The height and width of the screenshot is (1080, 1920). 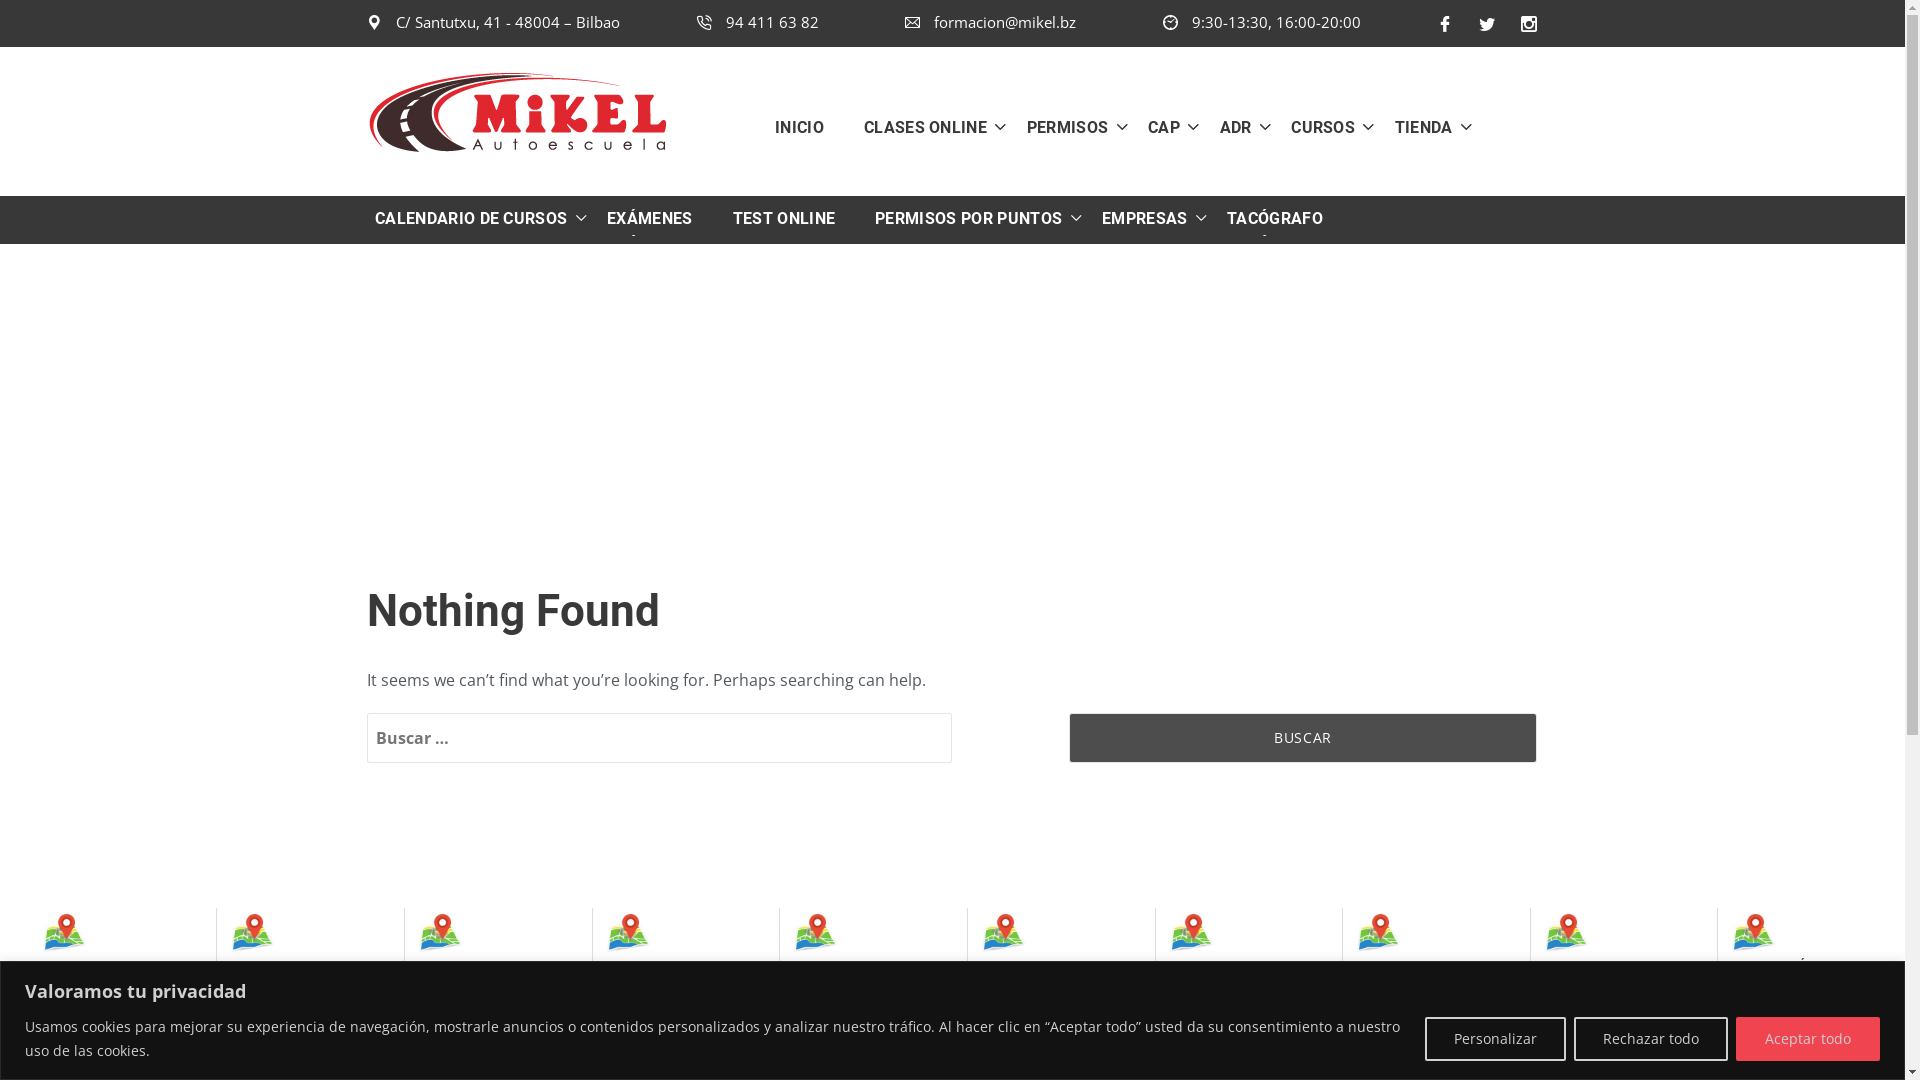 What do you see at coordinates (1228, 127) in the screenshot?
I see `ADR` at bounding box center [1228, 127].